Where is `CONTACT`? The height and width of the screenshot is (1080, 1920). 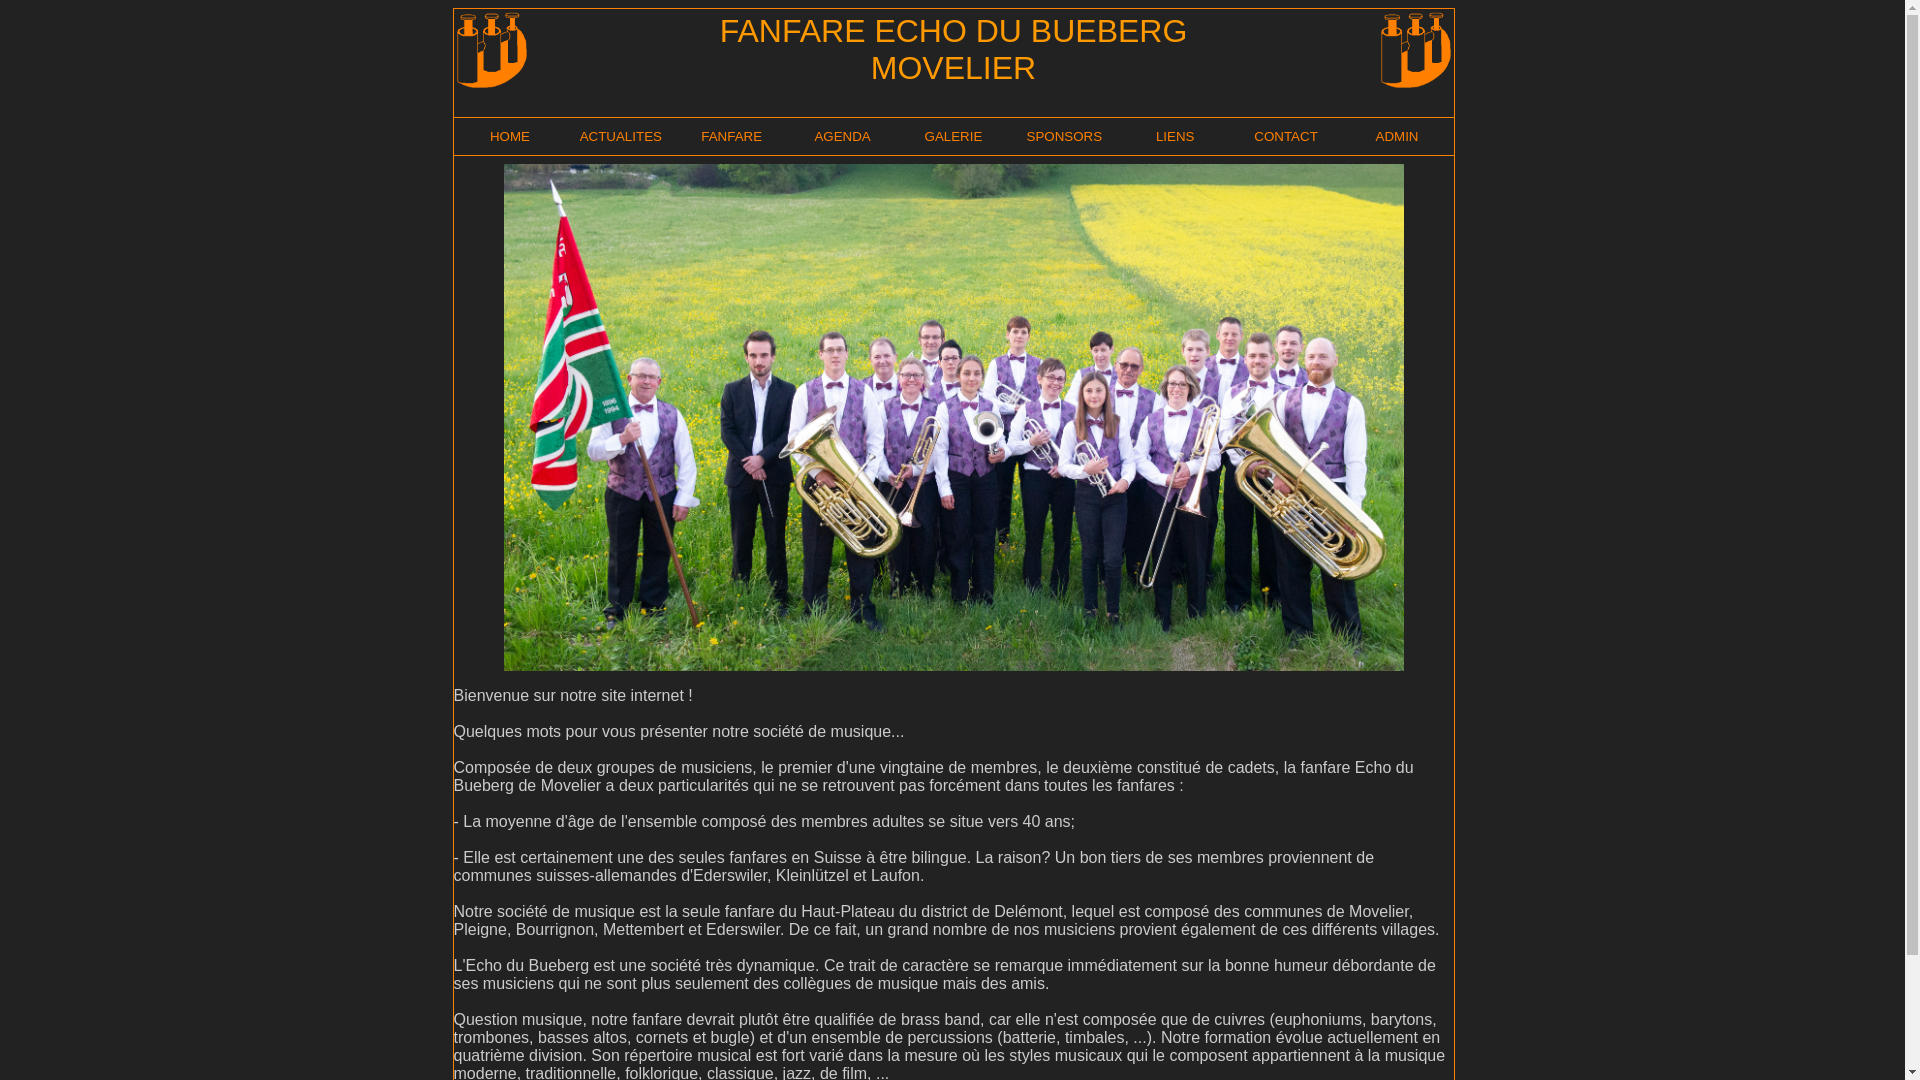
CONTACT is located at coordinates (1286, 136).